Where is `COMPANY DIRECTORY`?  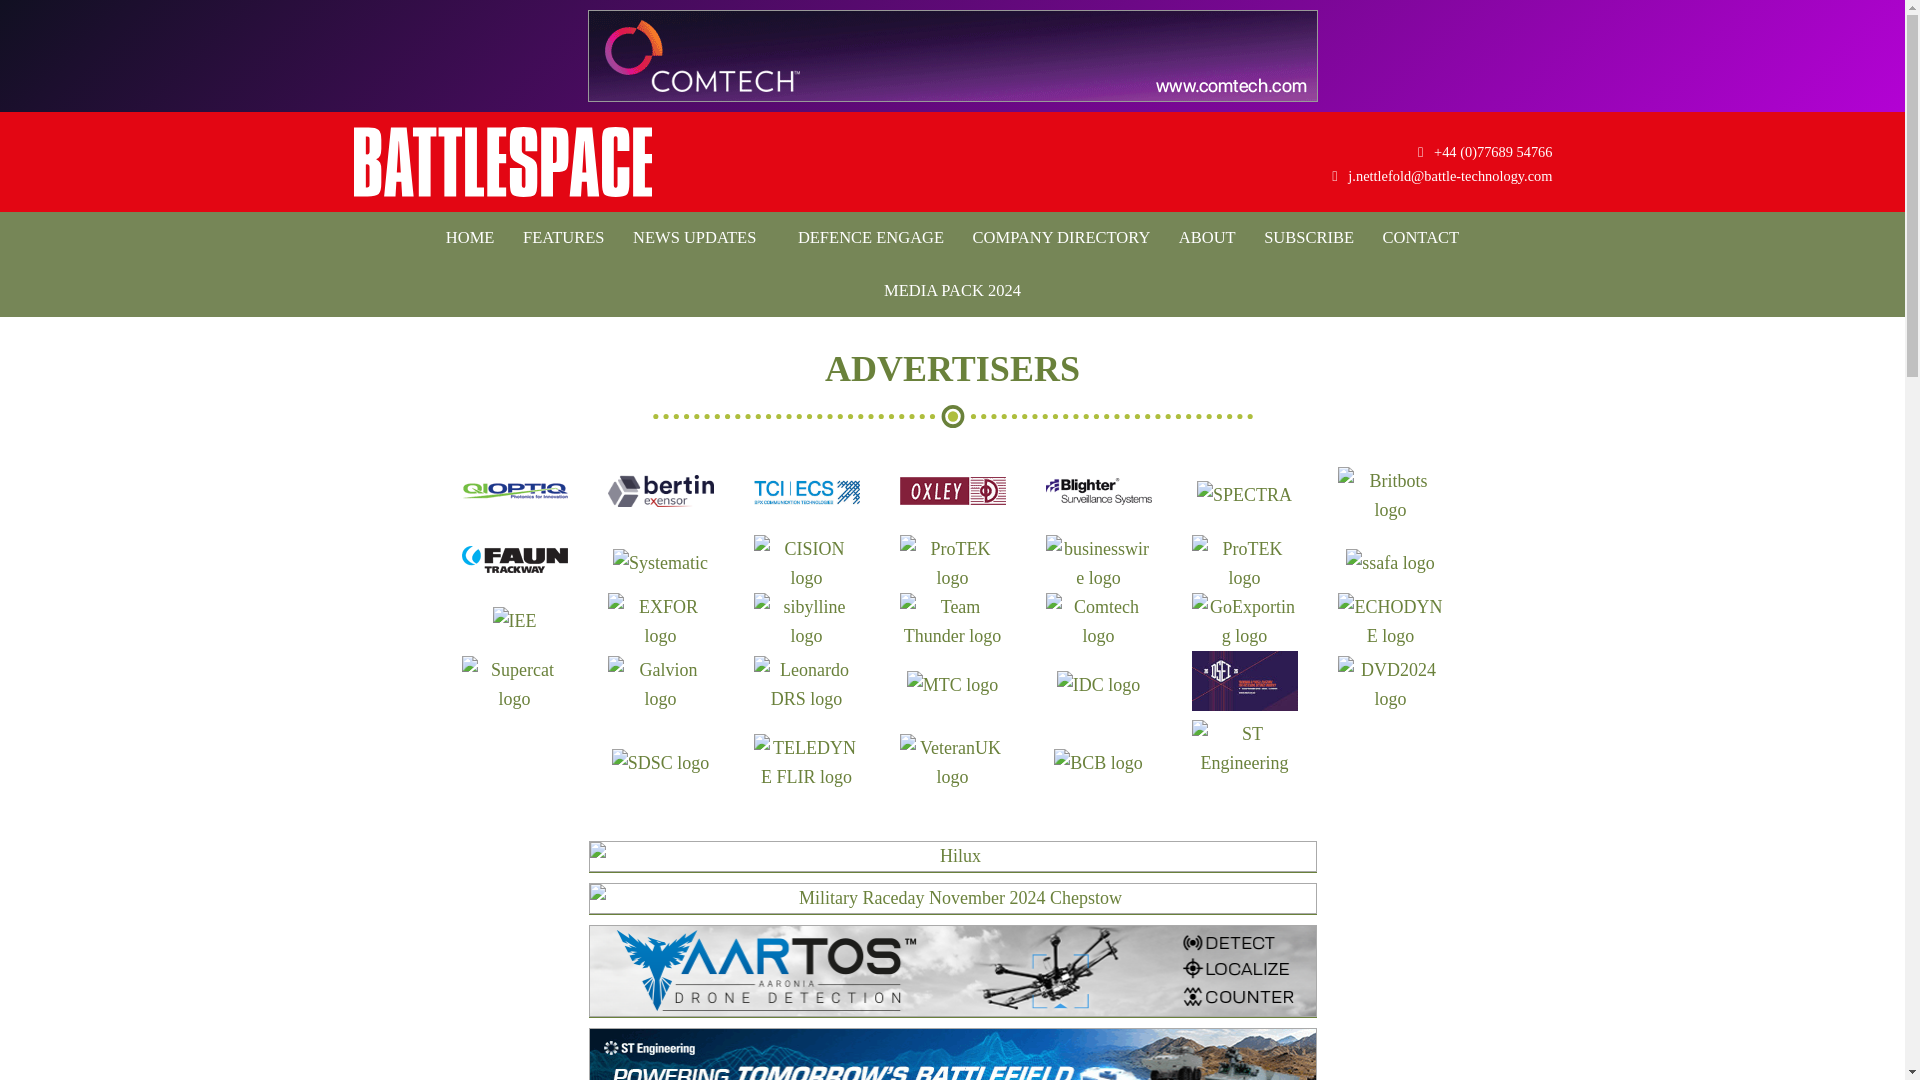 COMPANY DIRECTORY is located at coordinates (1062, 238).